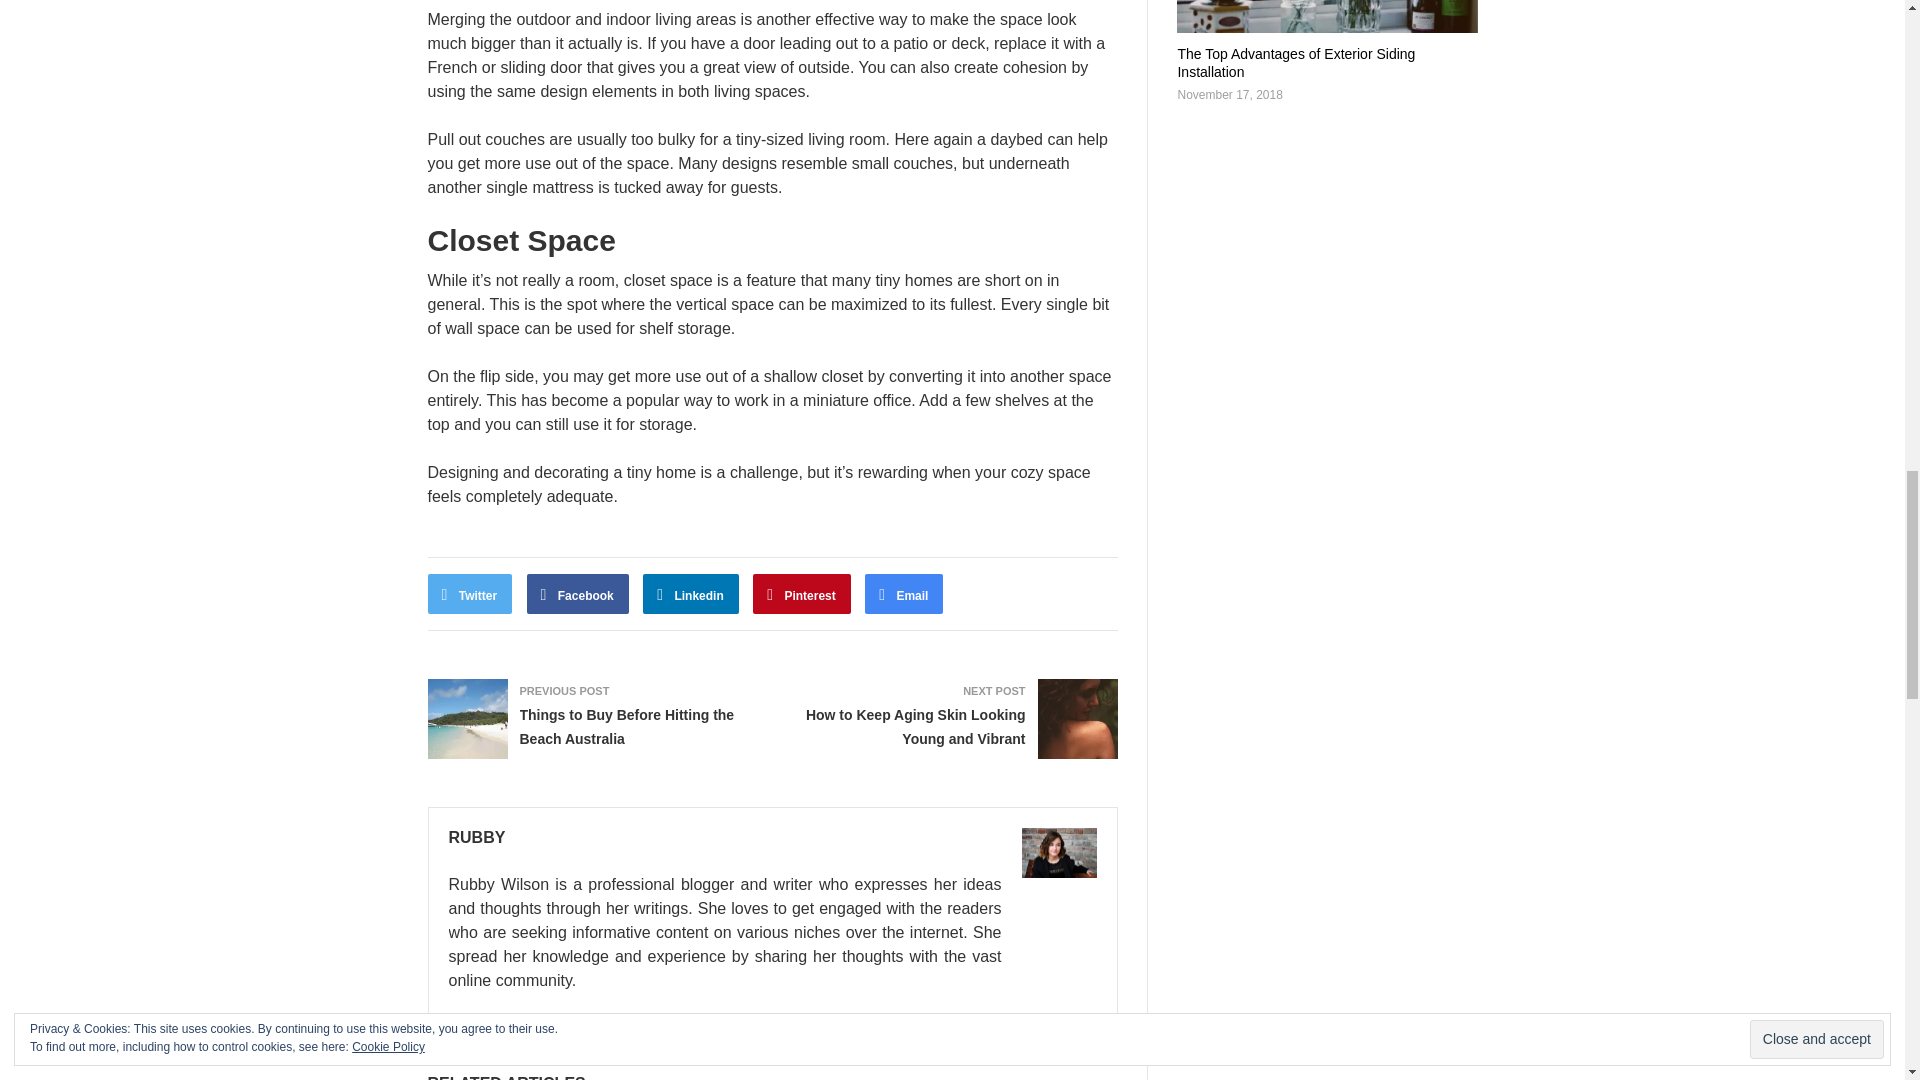 The image size is (1920, 1080). I want to click on Linkedin, so click(691, 594).